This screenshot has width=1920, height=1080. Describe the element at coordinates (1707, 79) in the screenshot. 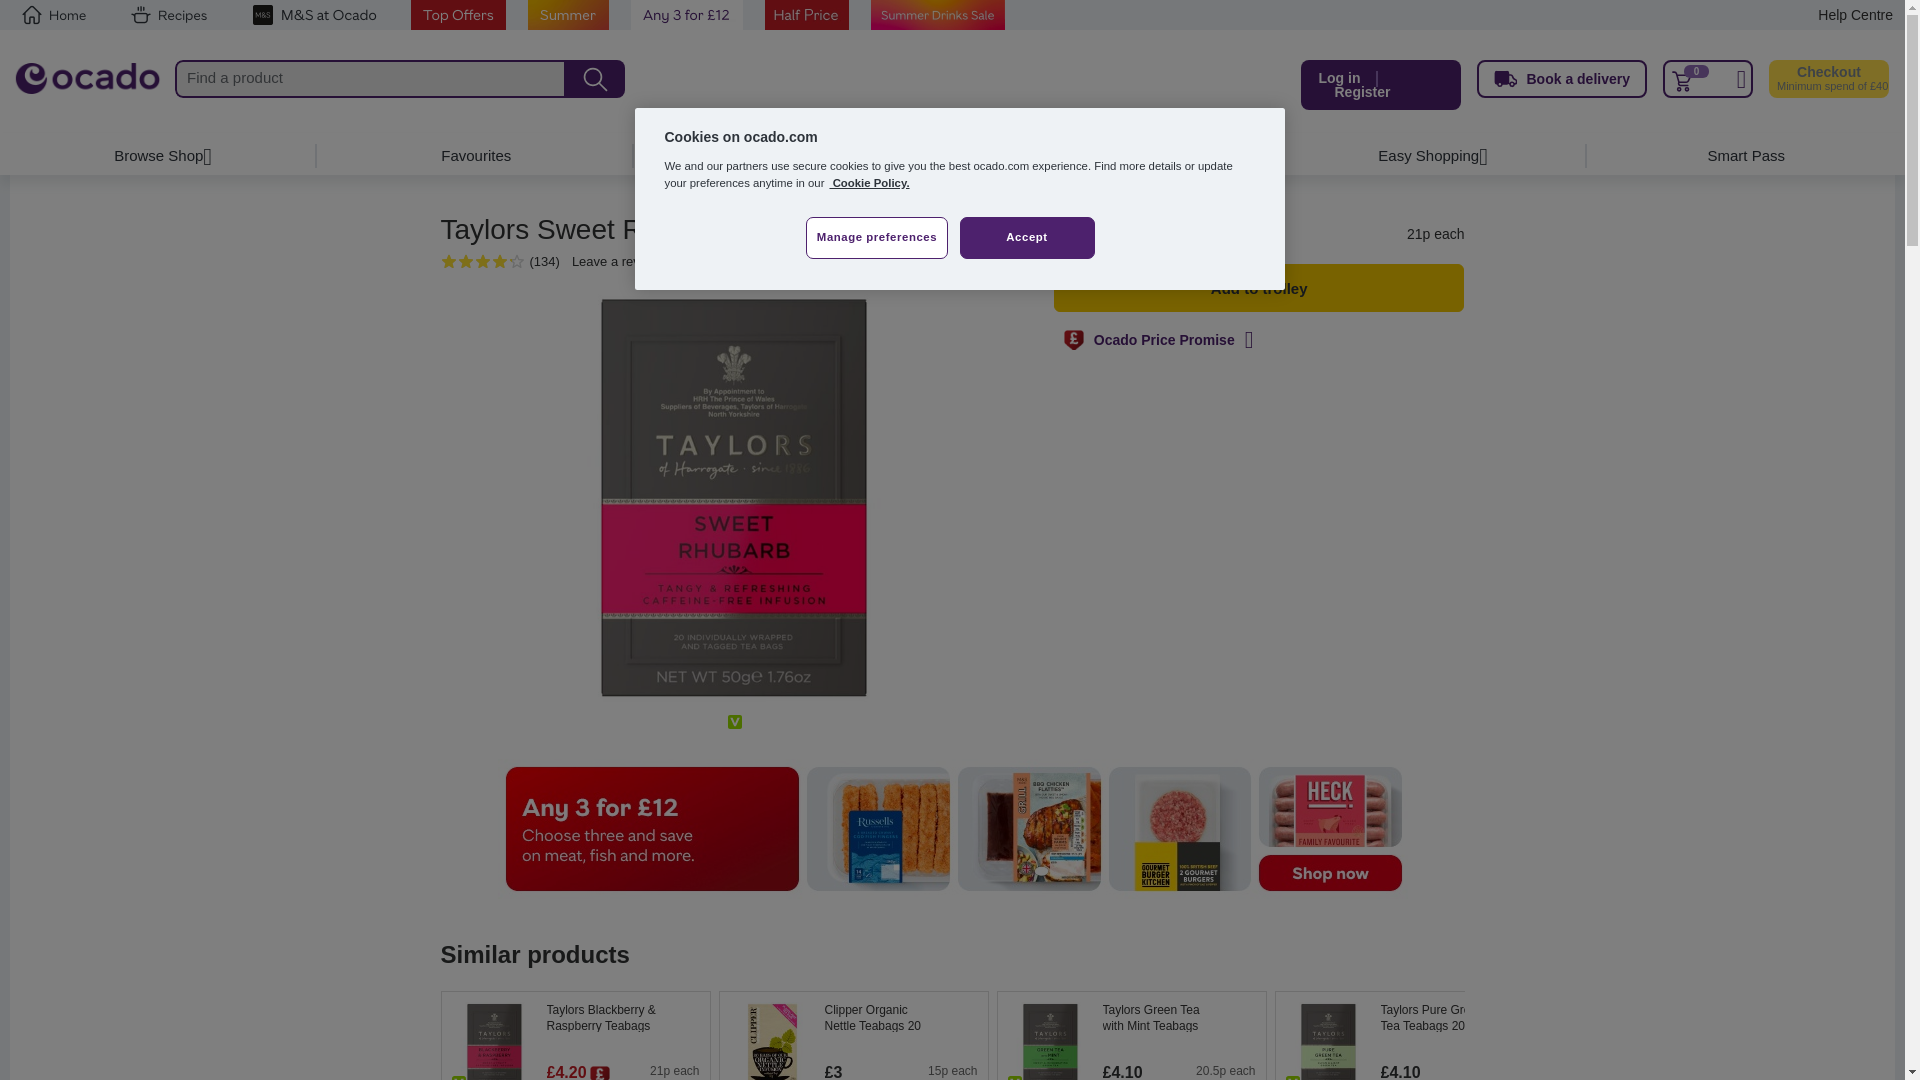

I see `0` at that location.